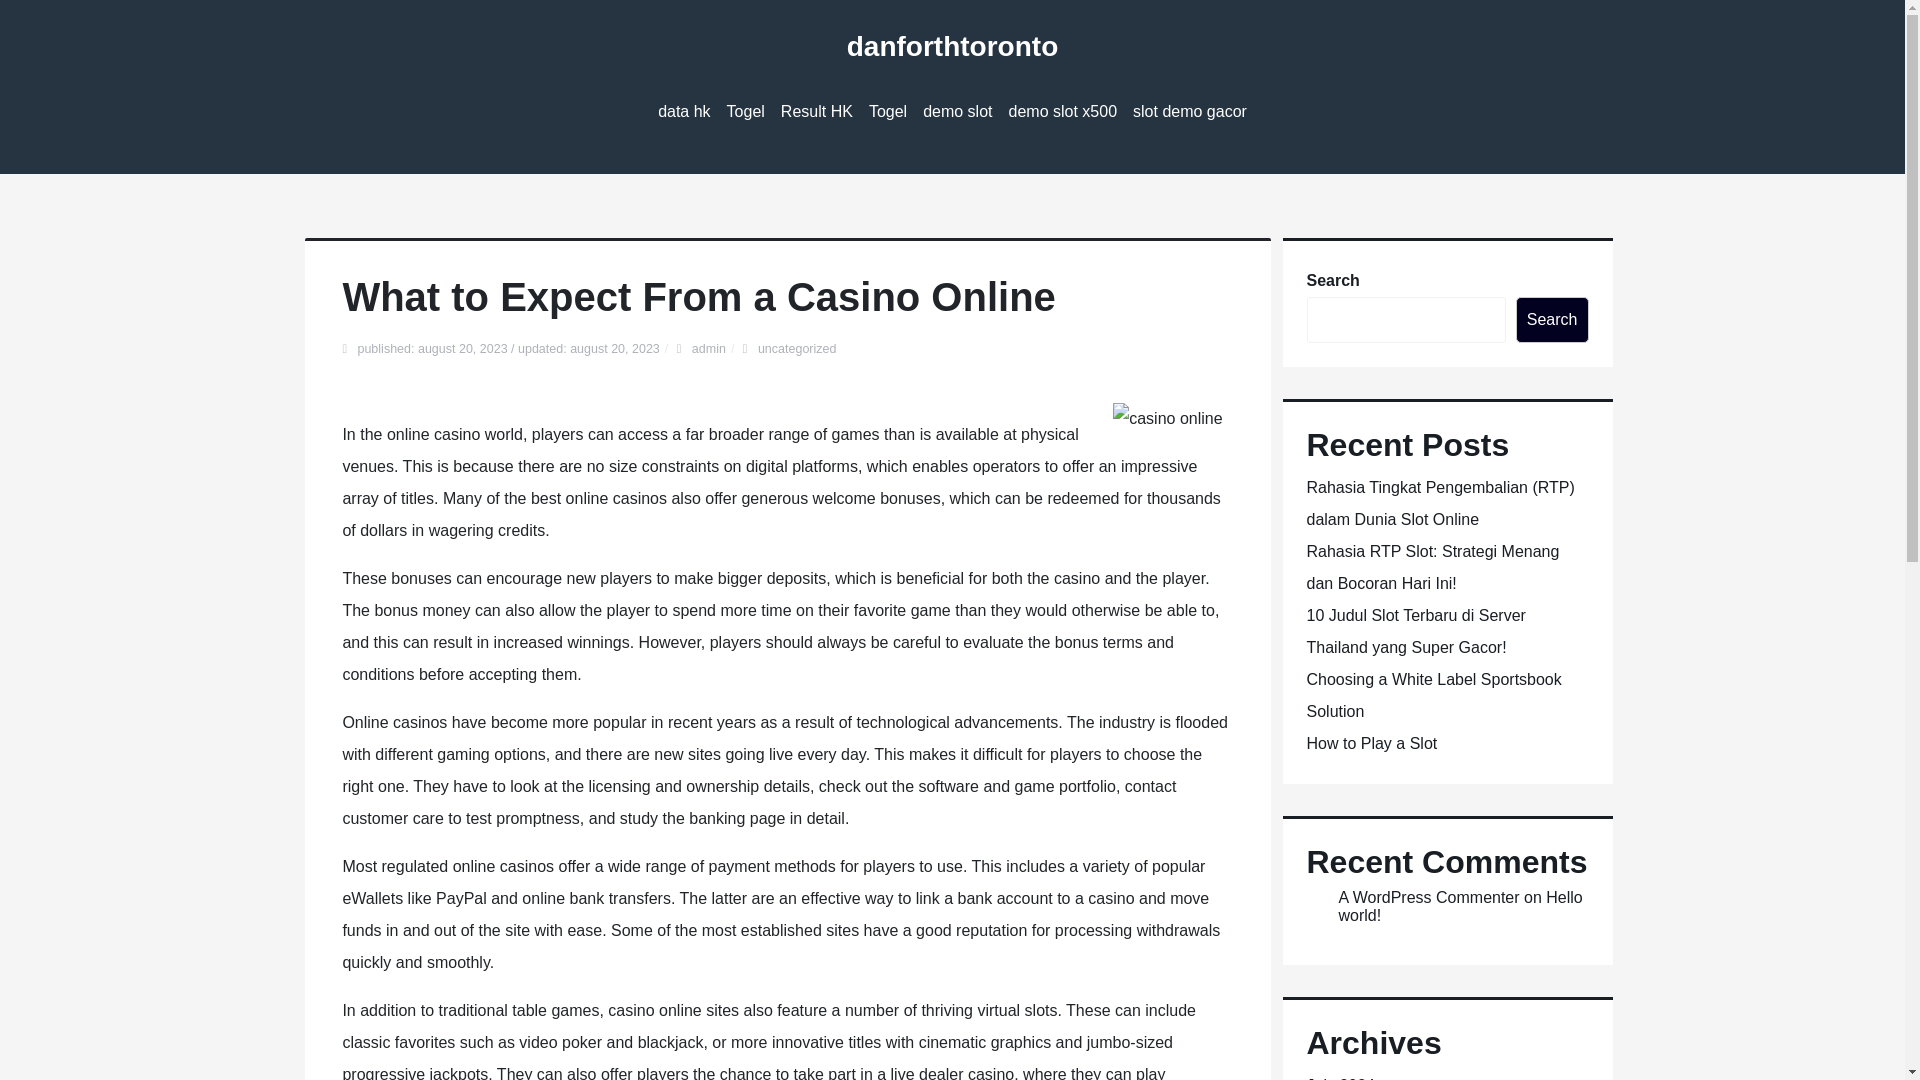  I want to click on Togel, so click(888, 112).